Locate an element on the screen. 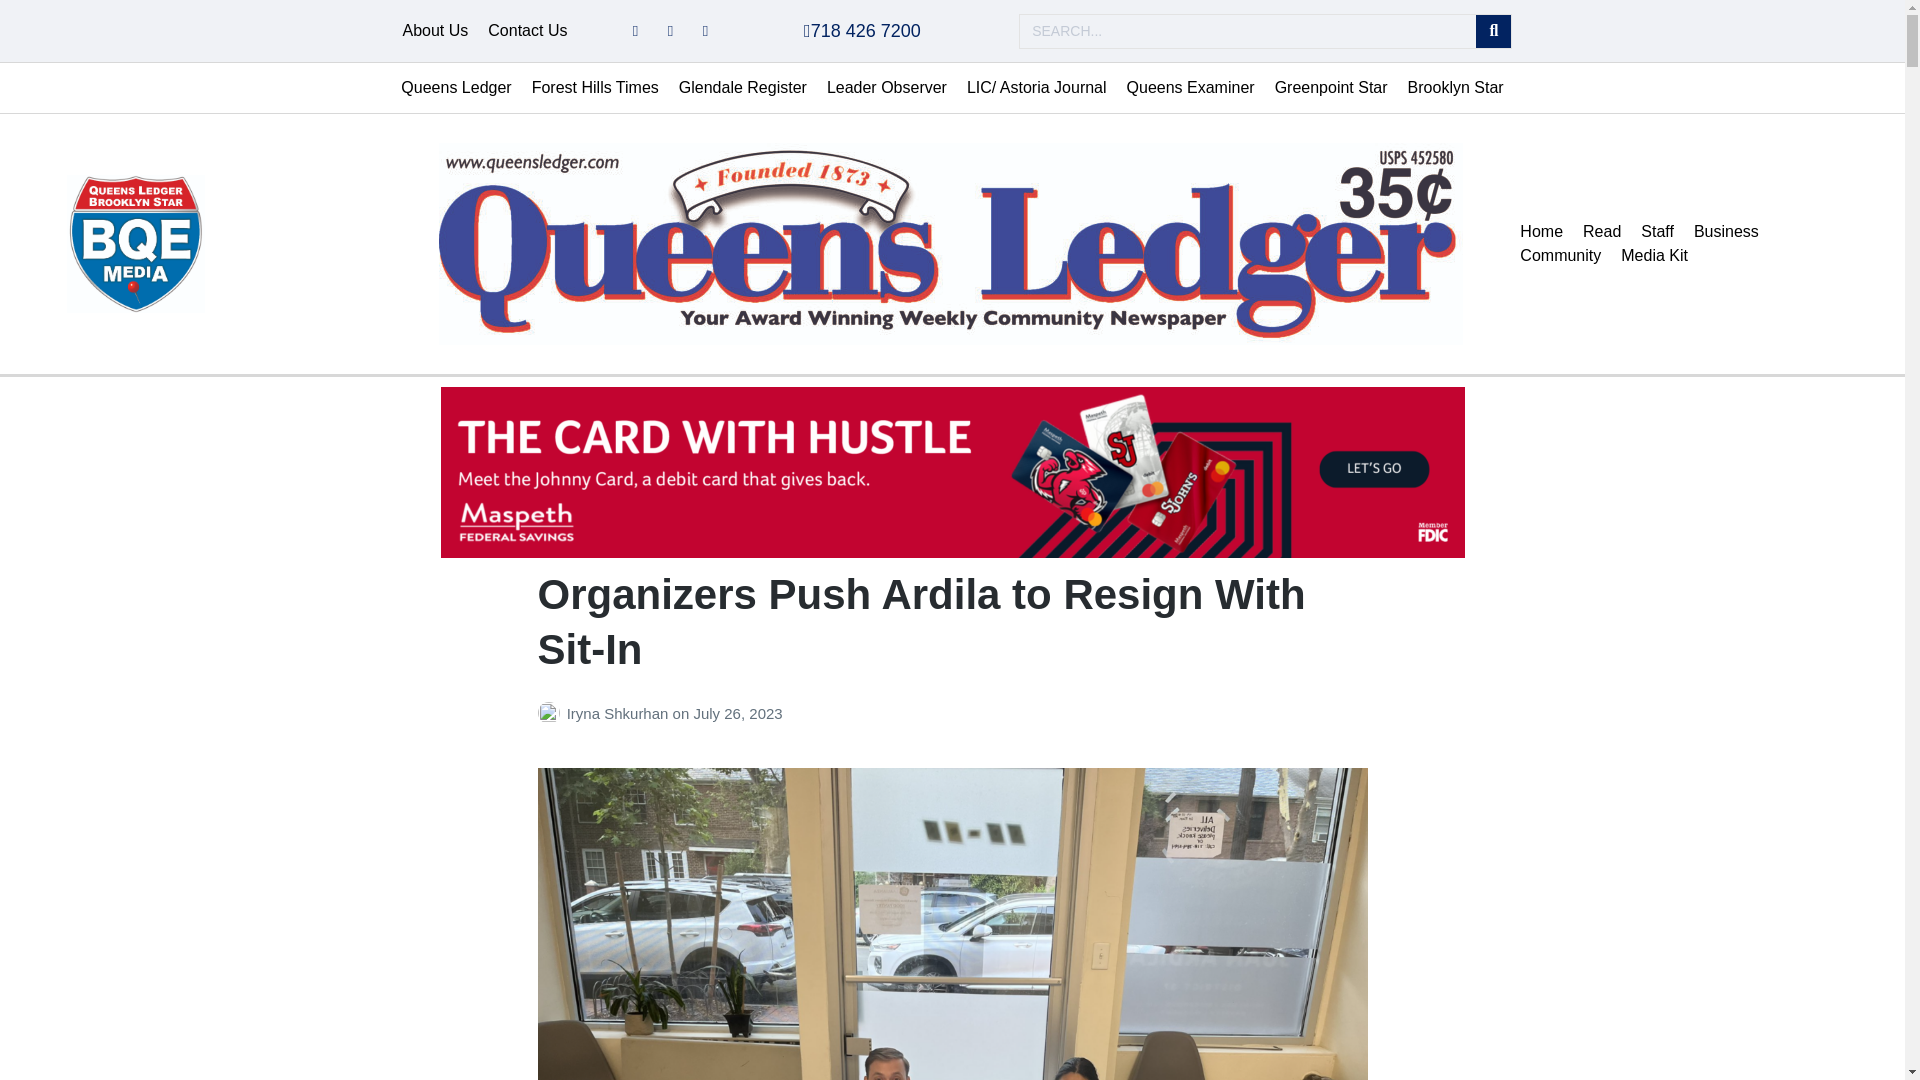  Queens Examiner is located at coordinates (1191, 88).